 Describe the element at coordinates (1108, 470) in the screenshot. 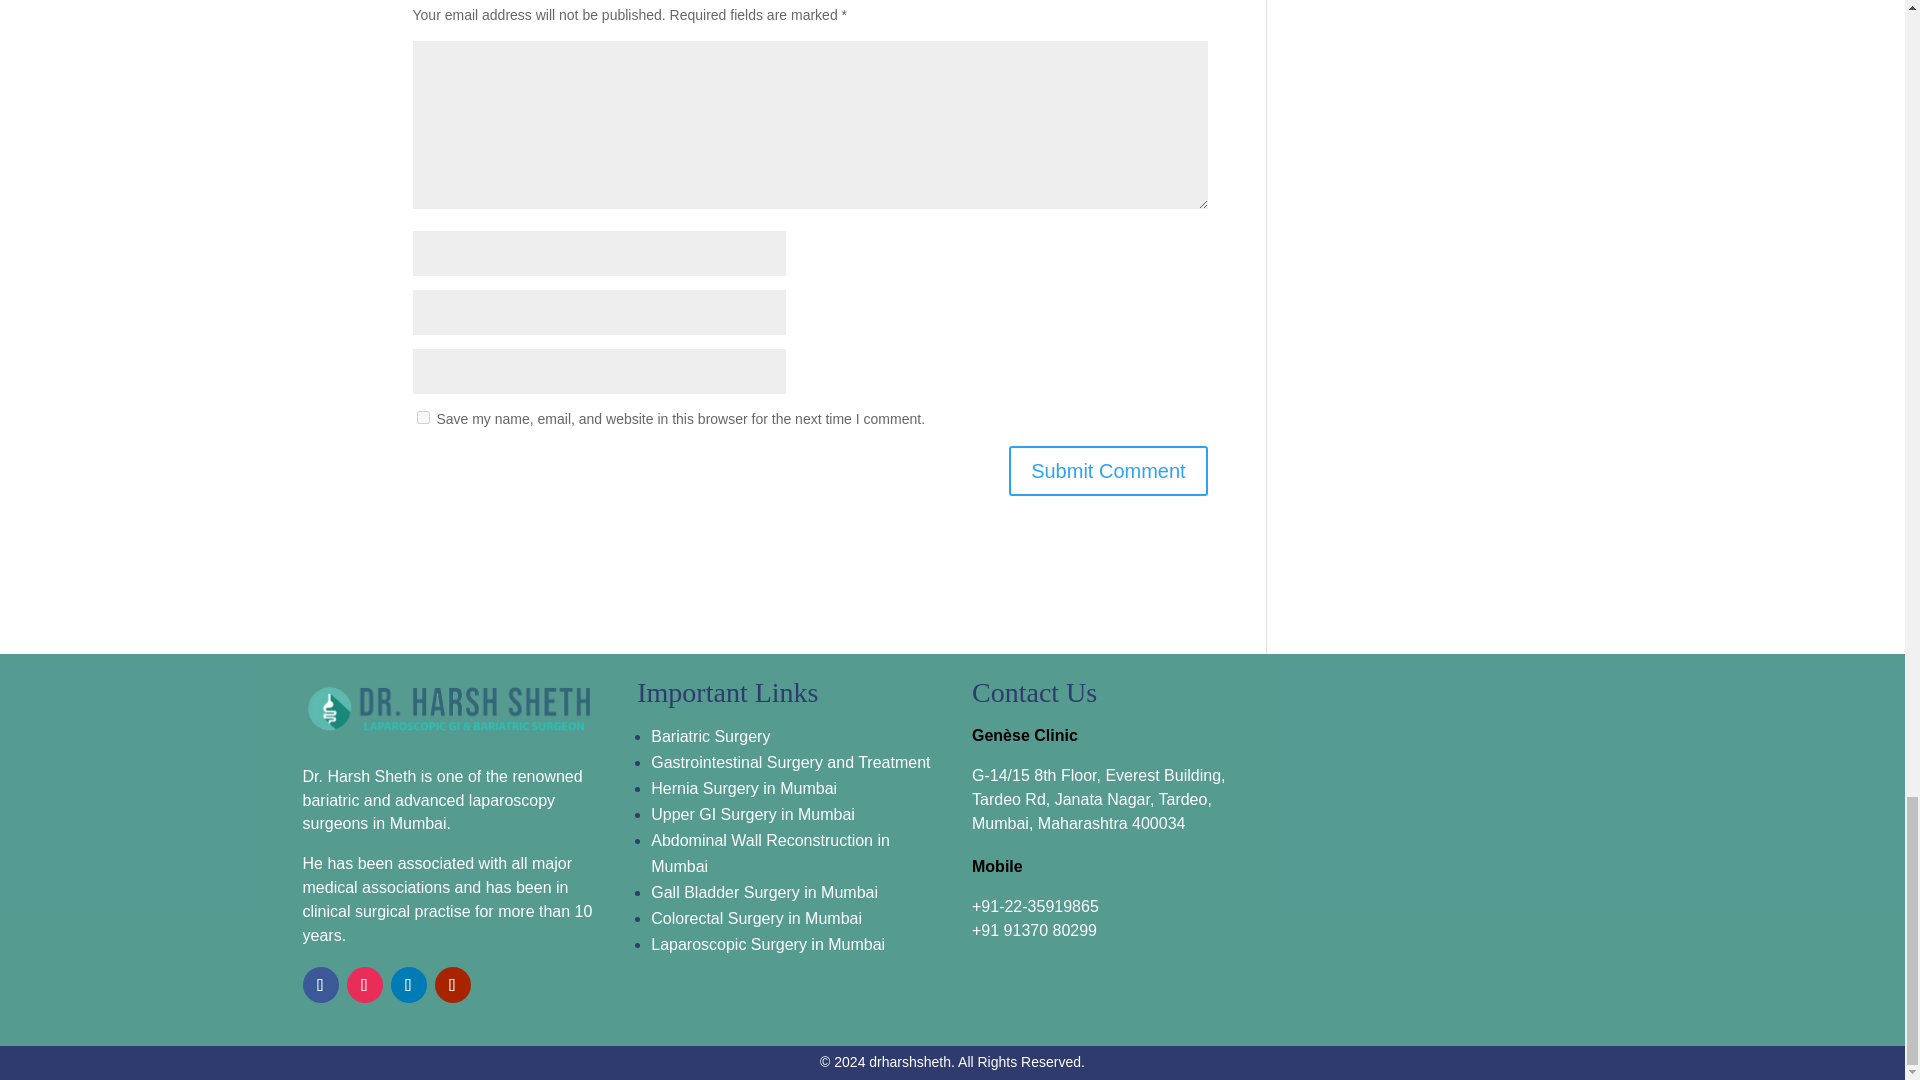

I see `Submit Comment` at that location.